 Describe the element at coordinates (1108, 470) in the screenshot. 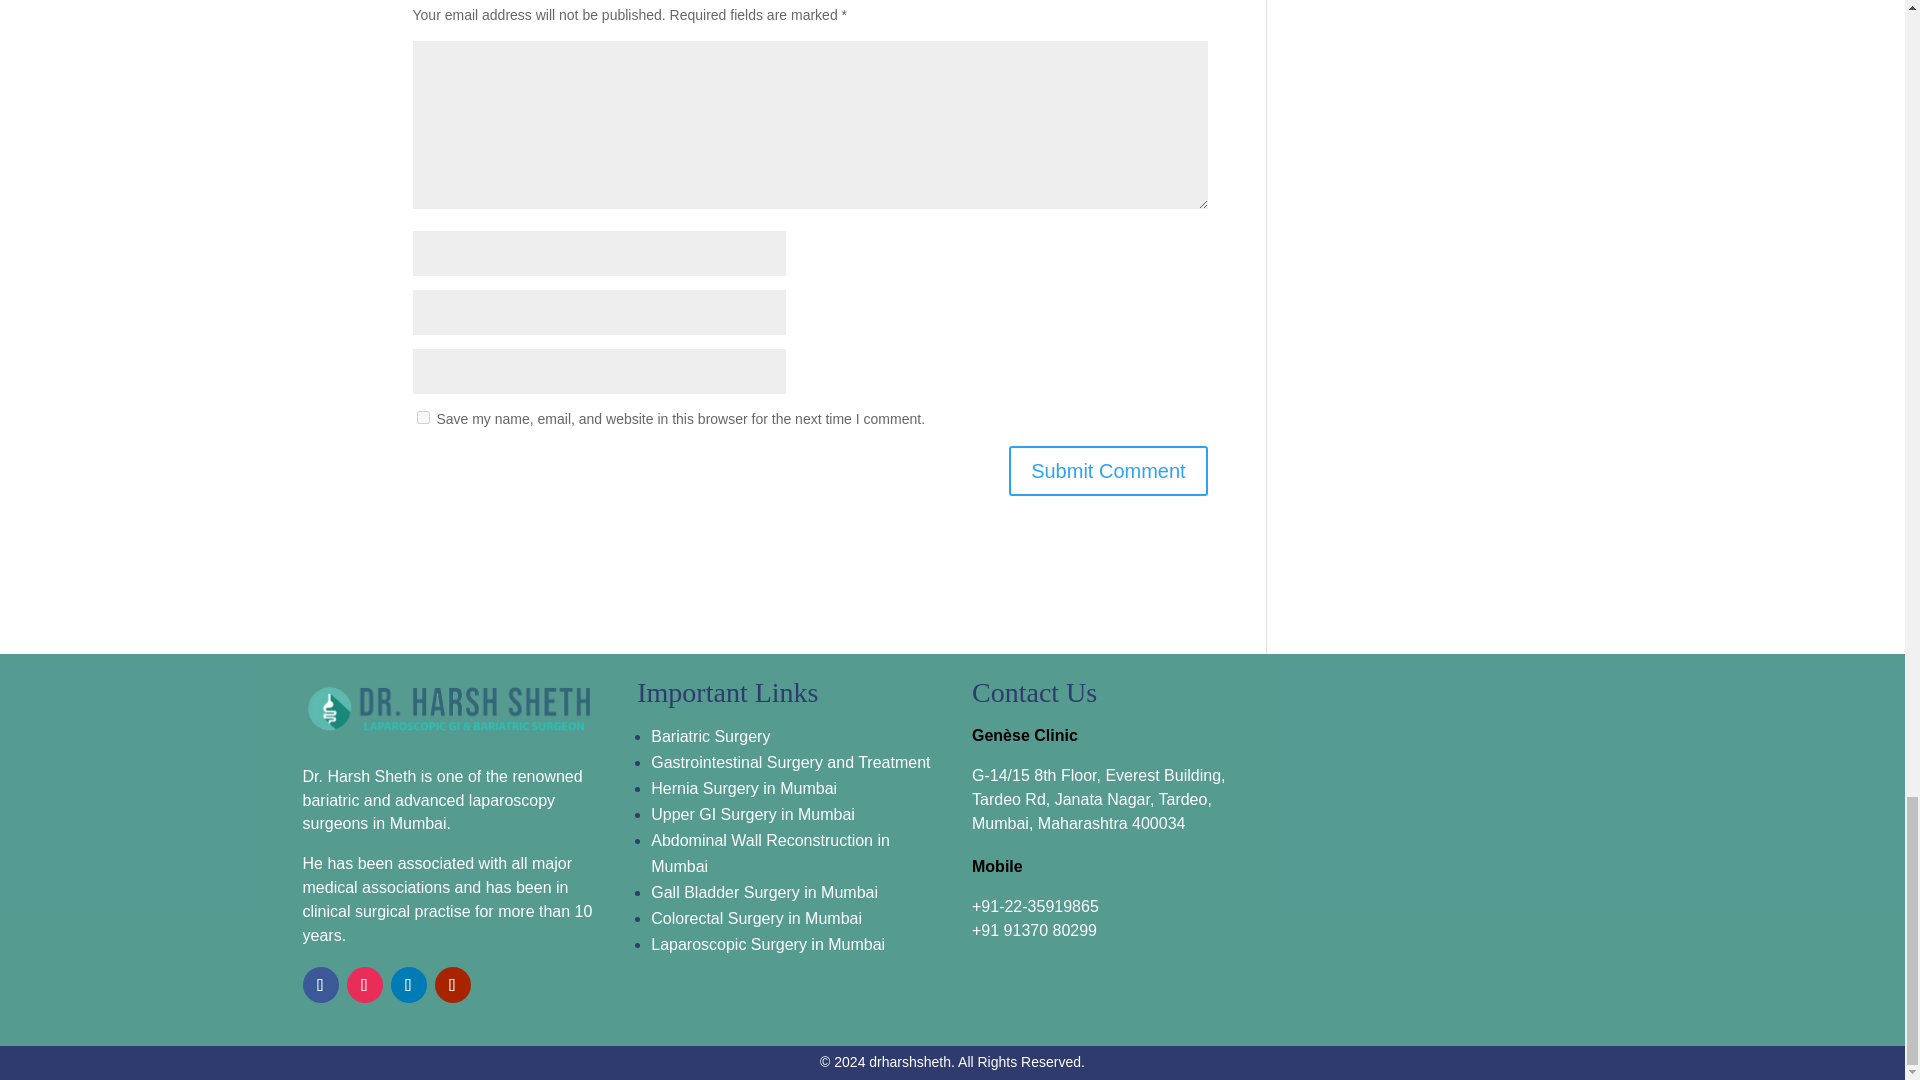

I see `Submit Comment` at that location.